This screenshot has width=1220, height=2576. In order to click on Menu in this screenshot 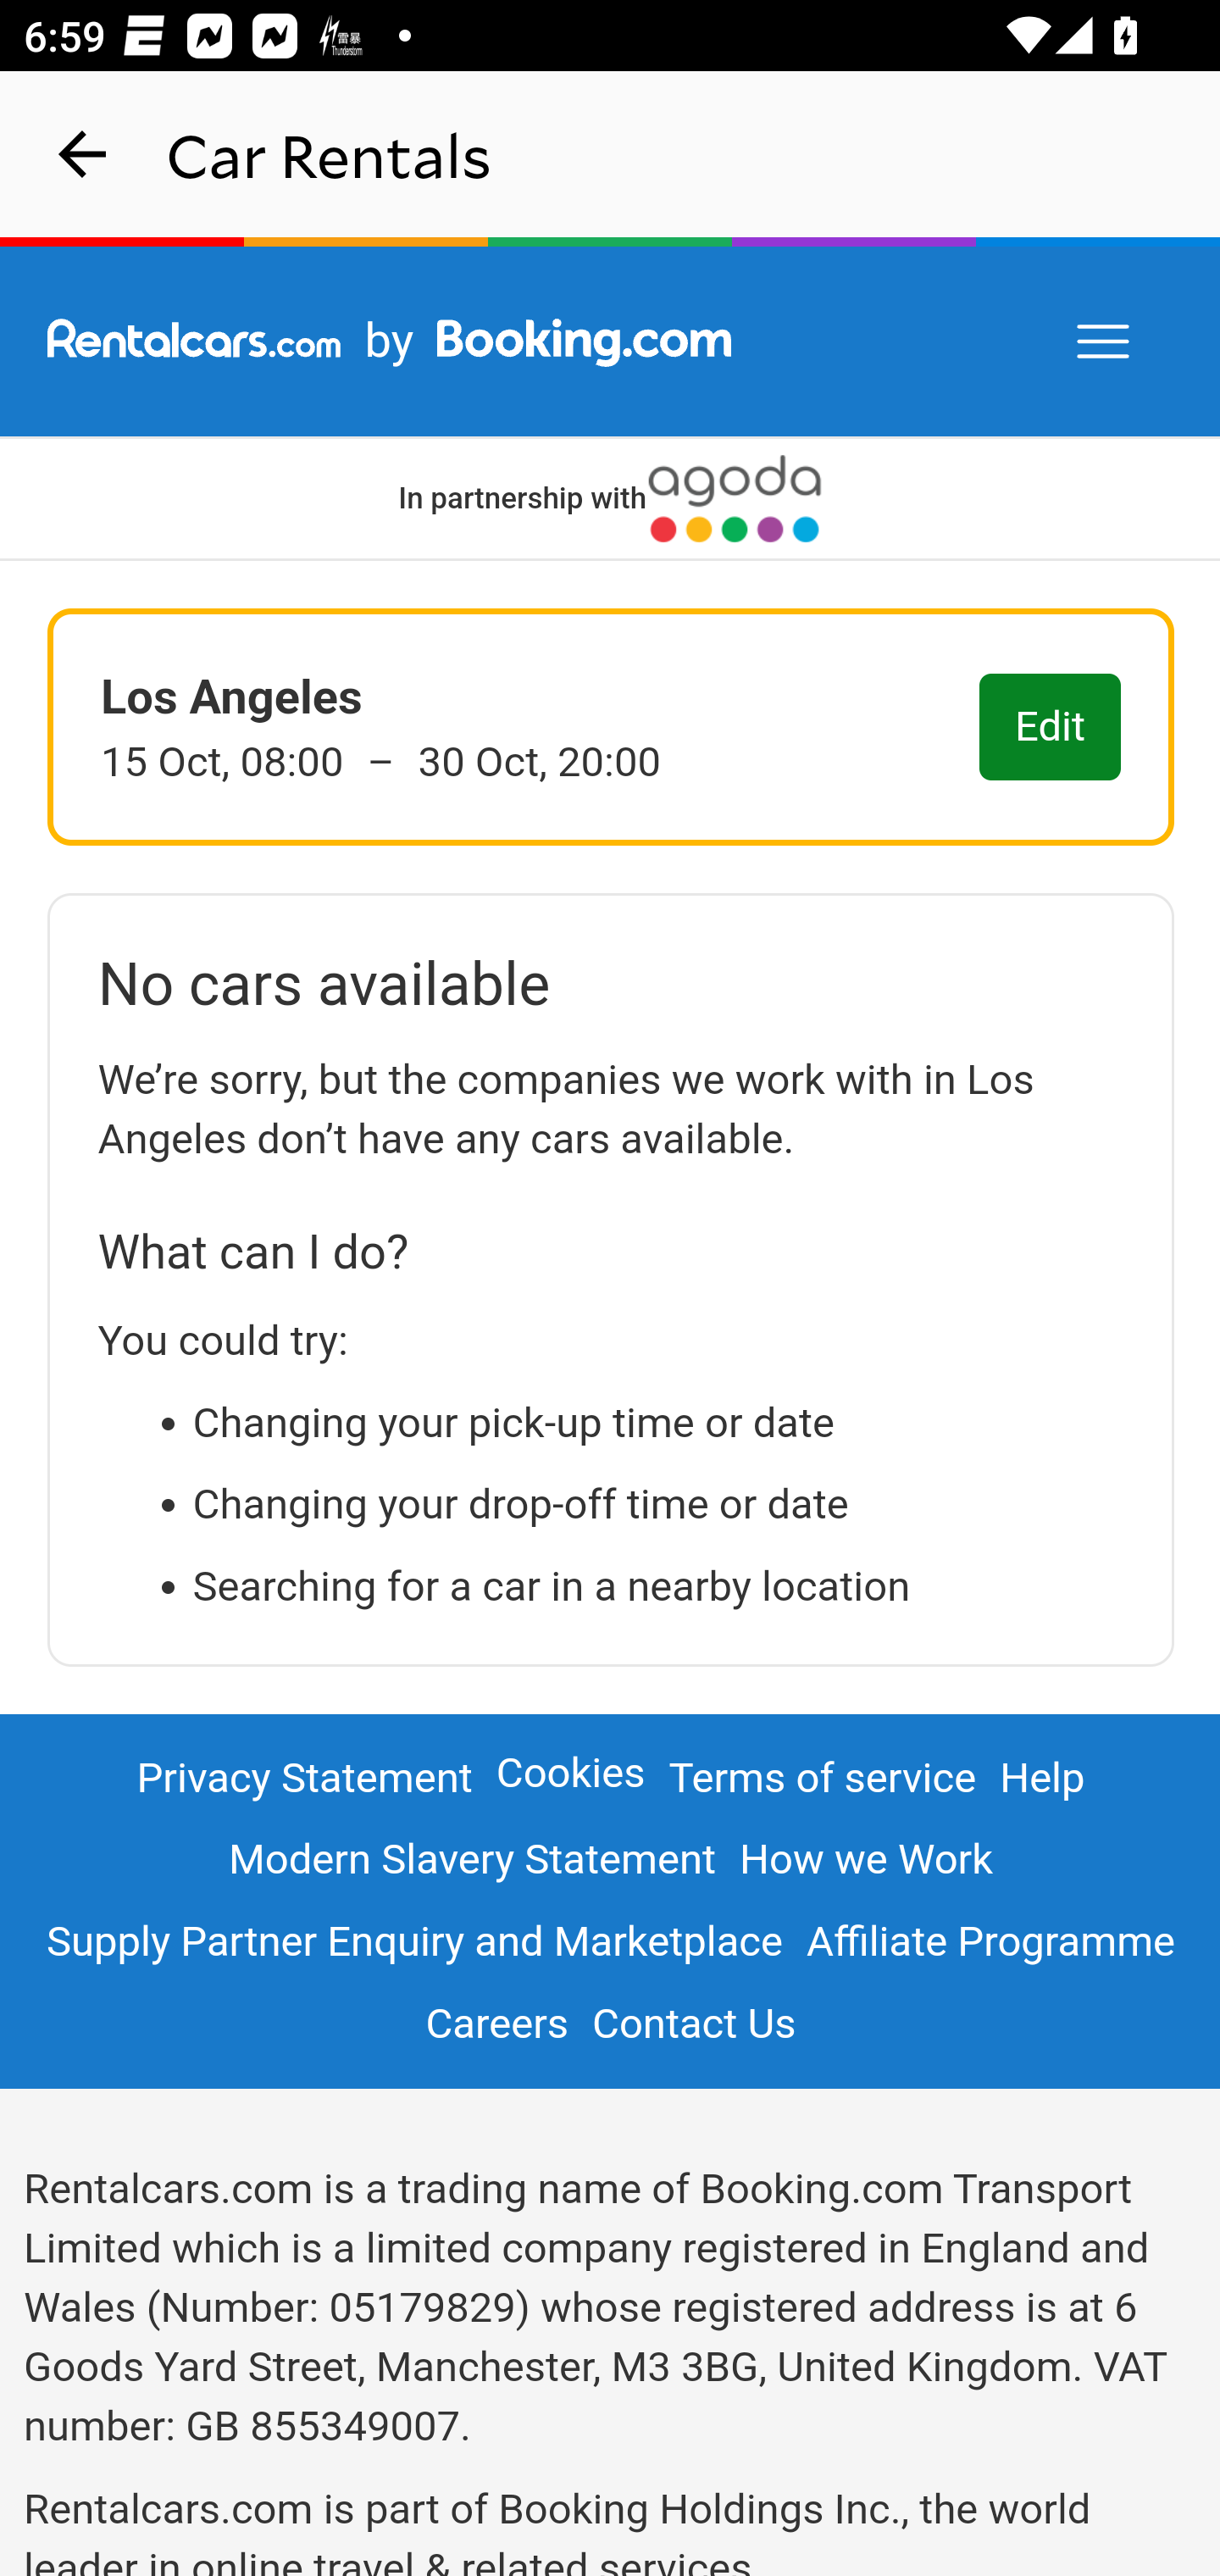, I will do `click(1105, 342)`.